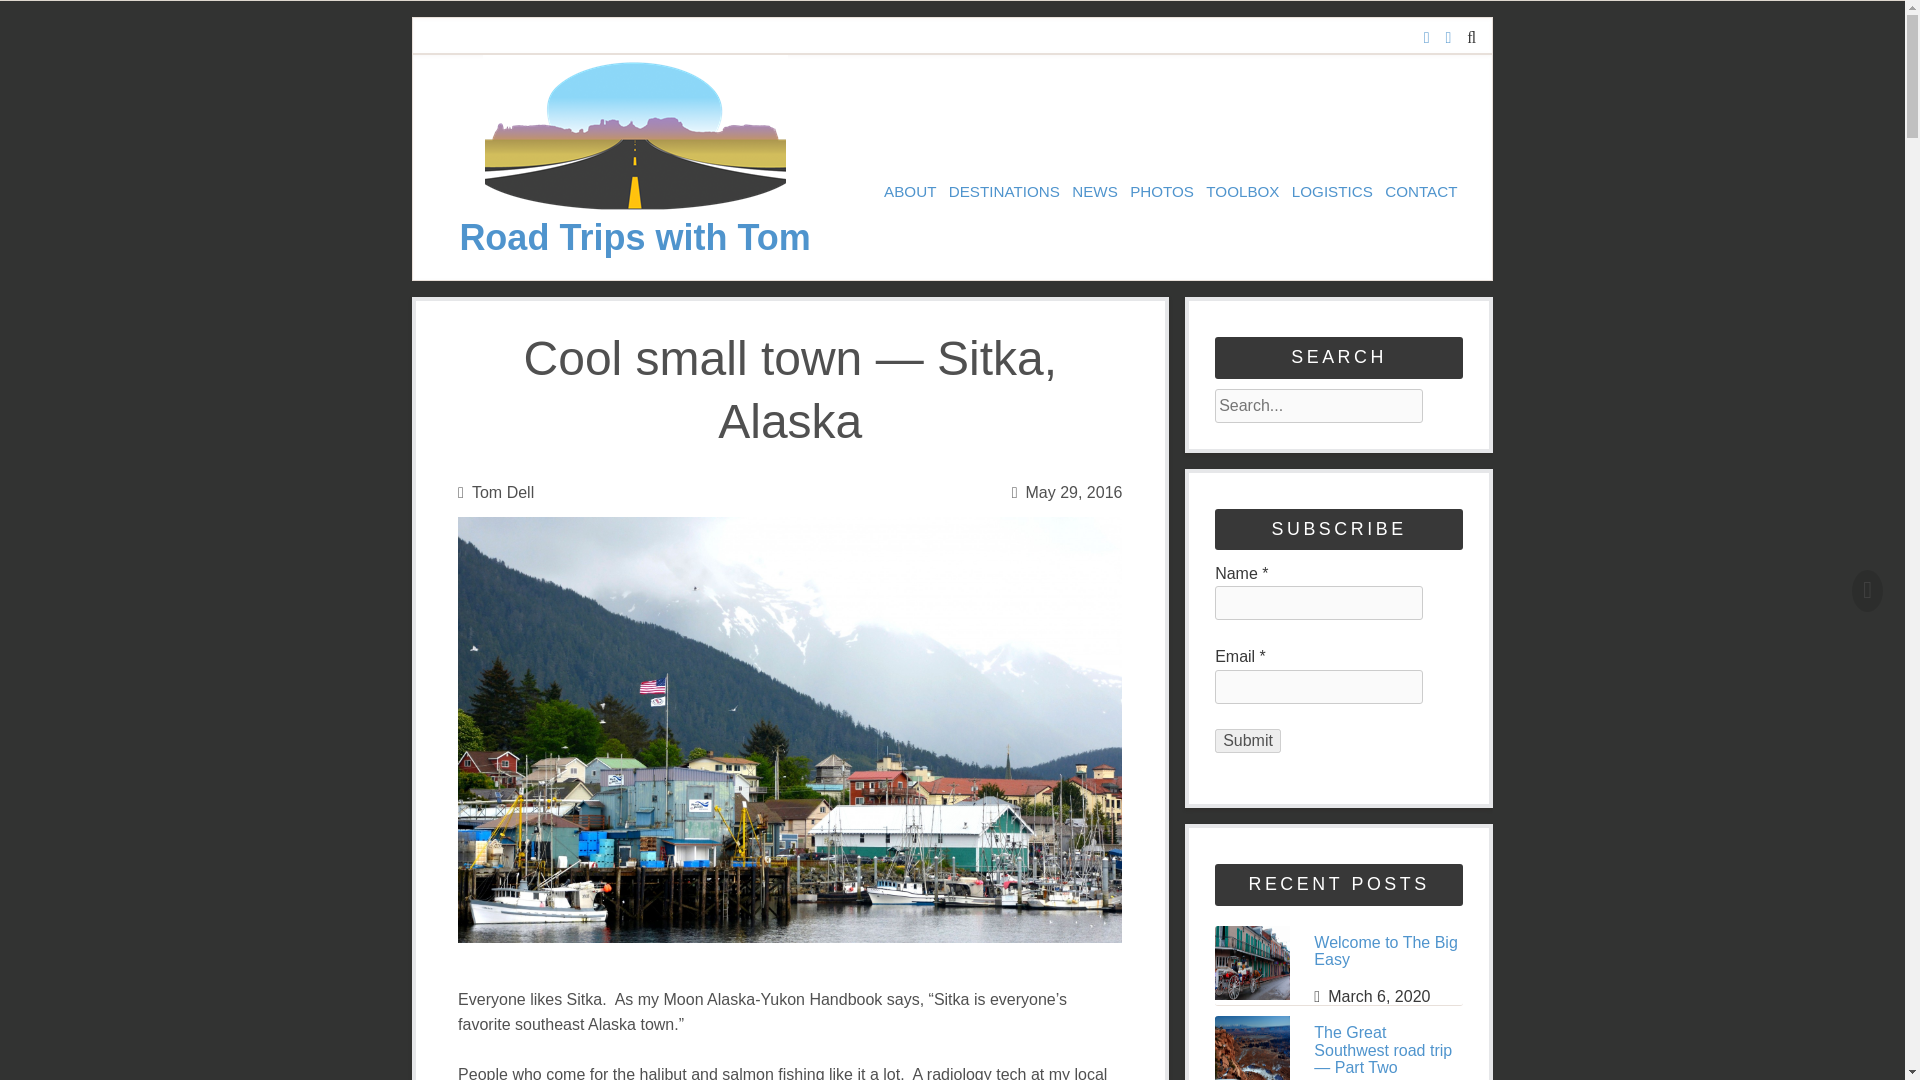  What do you see at coordinates (1332, 192) in the screenshot?
I see `LOGISTICS` at bounding box center [1332, 192].